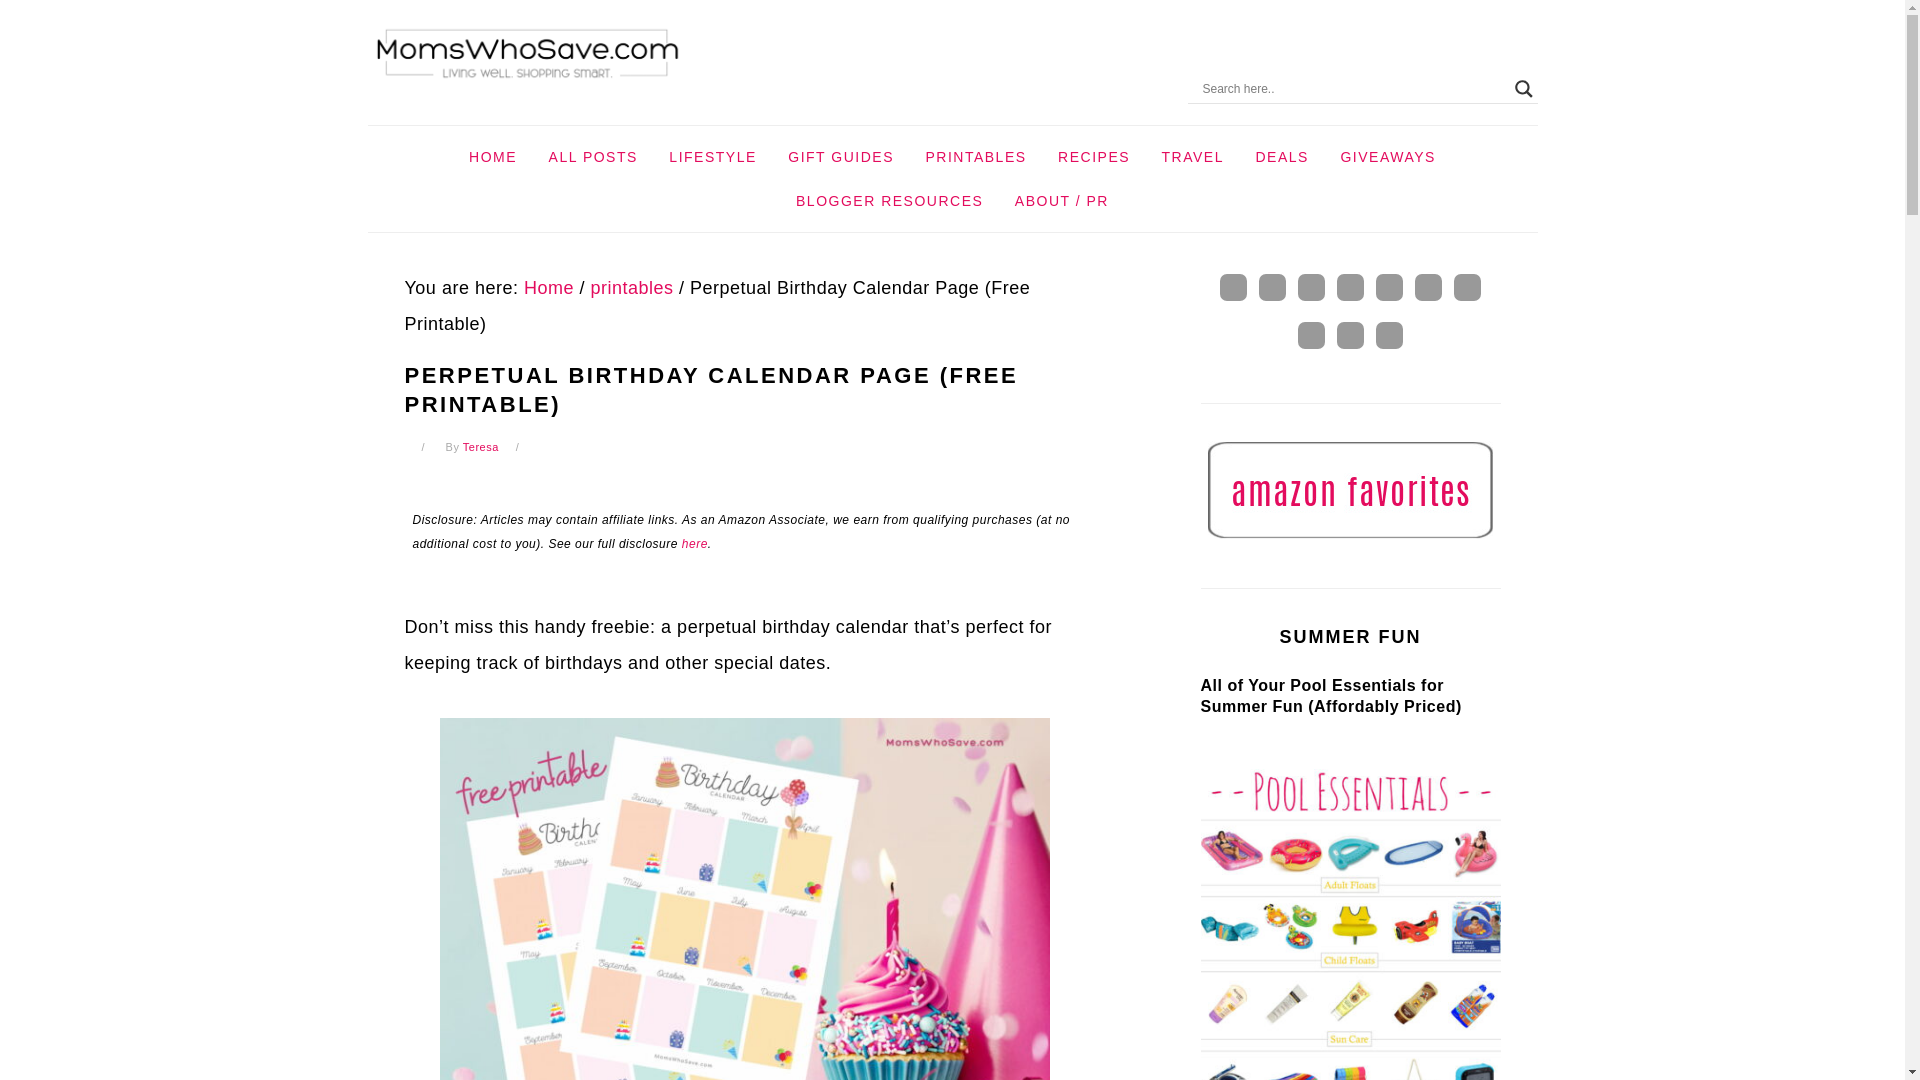  What do you see at coordinates (744, 899) in the screenshot?
I see `Perpetual Birthday Calendar Page Printable` at bounding box center [744, 899].